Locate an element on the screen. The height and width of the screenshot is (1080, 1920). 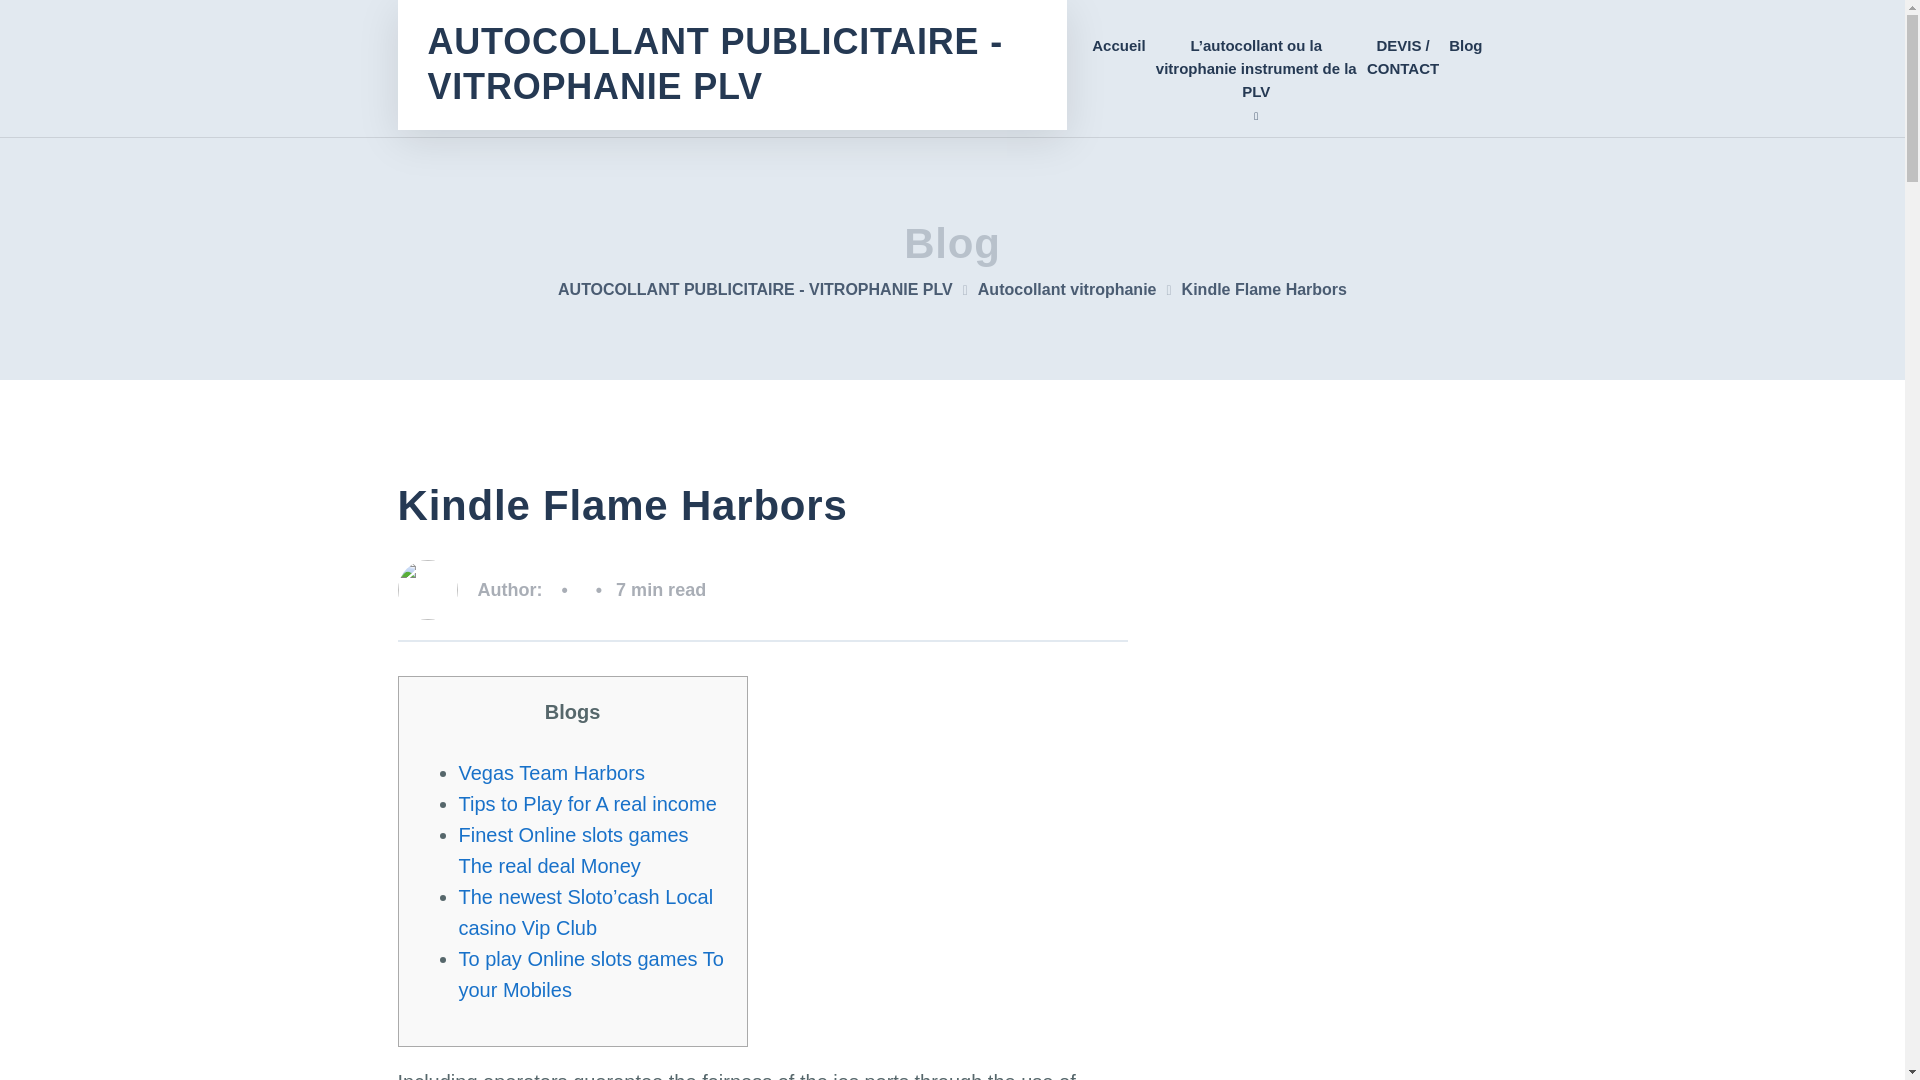
Finest Online slots games The real deal Money is located at coordinates (572, 850).